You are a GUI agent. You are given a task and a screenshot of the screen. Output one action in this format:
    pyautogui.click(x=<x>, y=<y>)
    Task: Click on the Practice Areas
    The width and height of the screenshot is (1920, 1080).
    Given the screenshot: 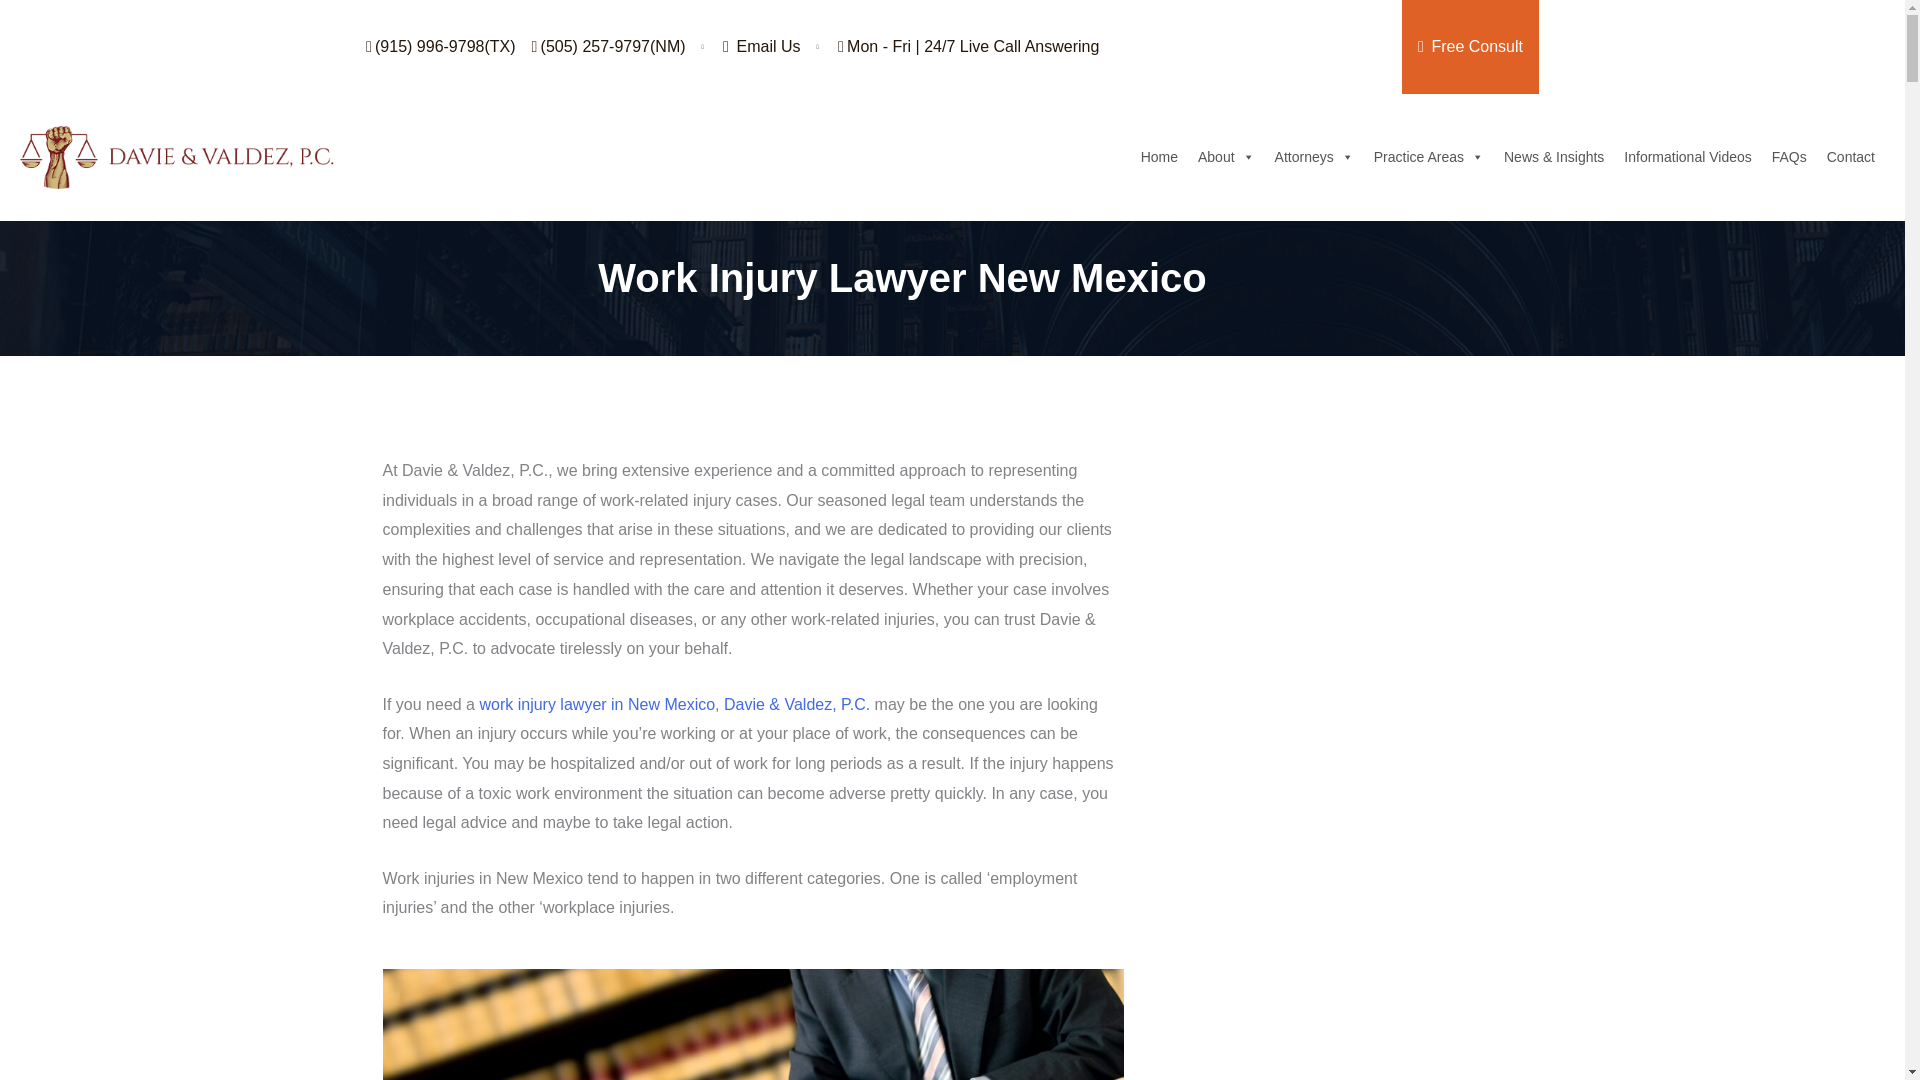 What is the action you would take?
    pyautogui.click(x=1428, y=157)
    